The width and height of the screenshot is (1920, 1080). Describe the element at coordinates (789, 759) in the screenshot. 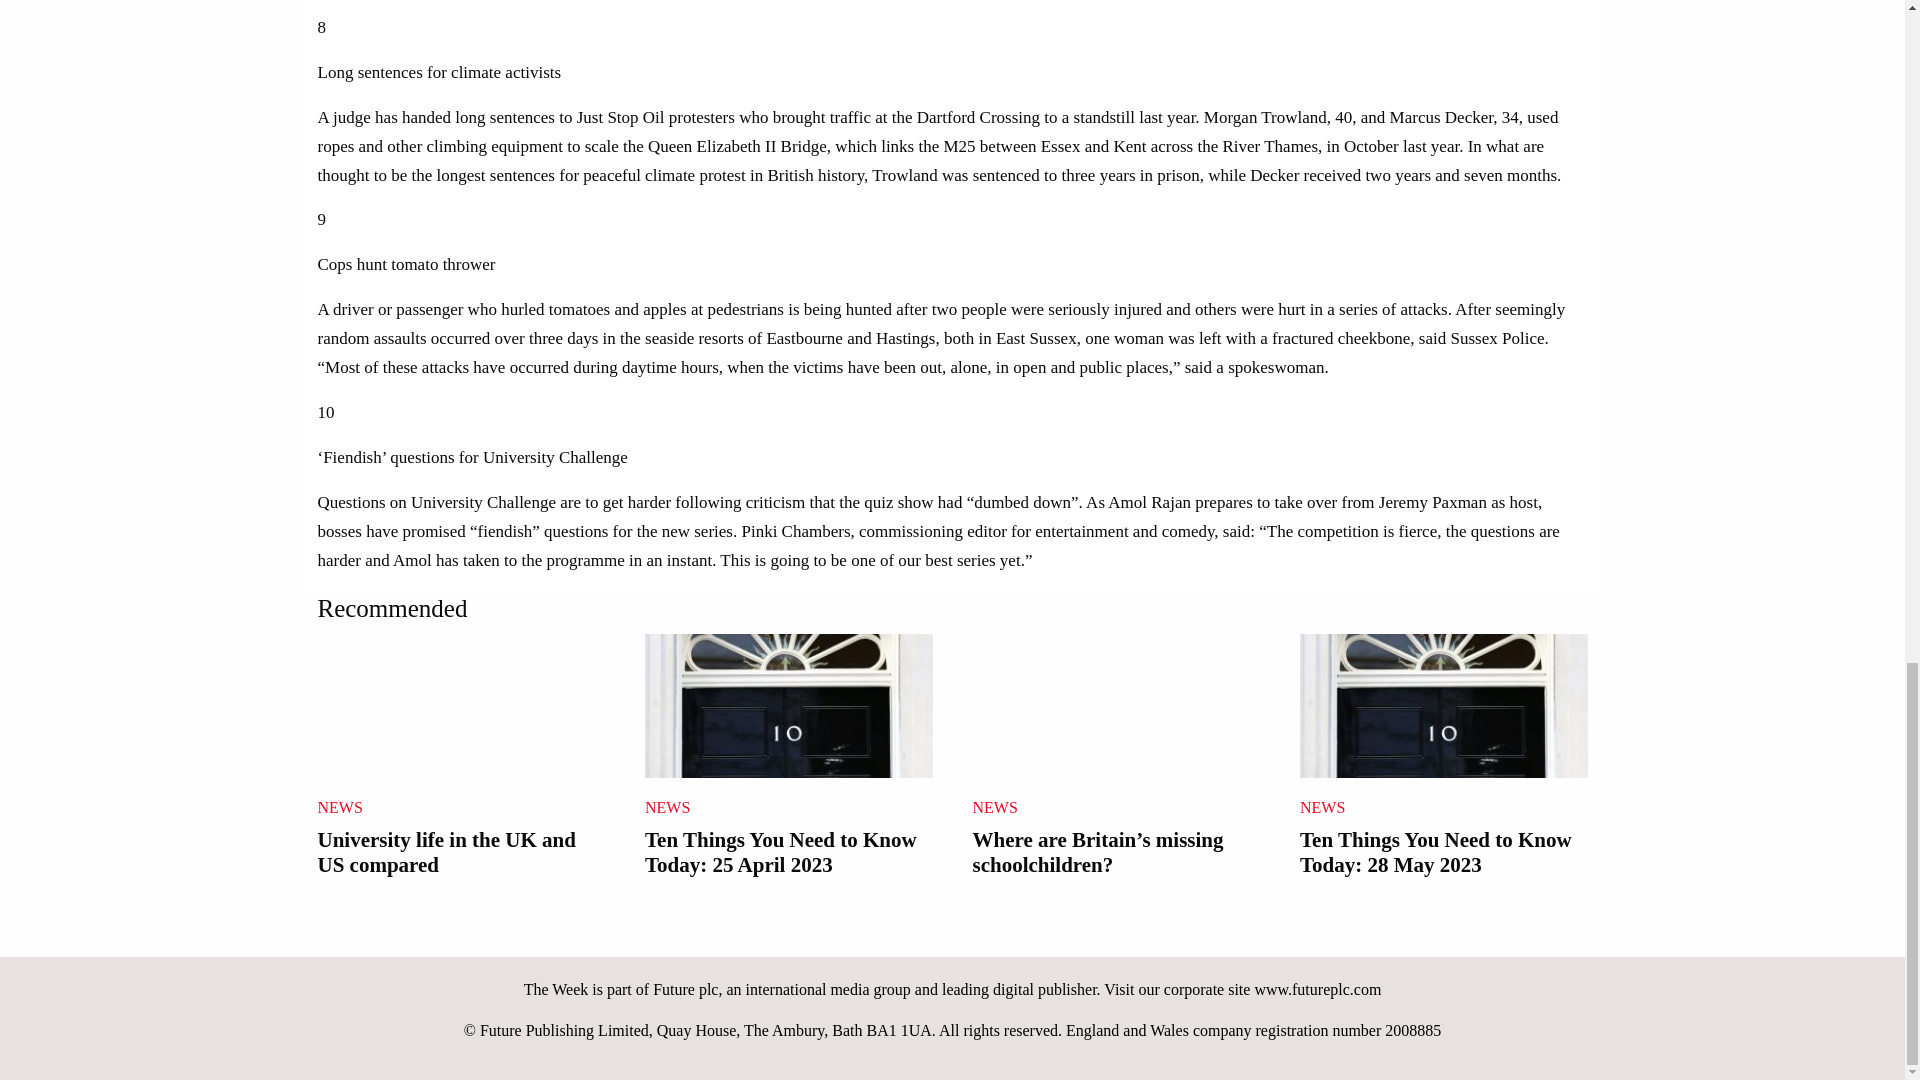

I see `Ten Things You Need to Know Today: 25 April 2023` at that location.